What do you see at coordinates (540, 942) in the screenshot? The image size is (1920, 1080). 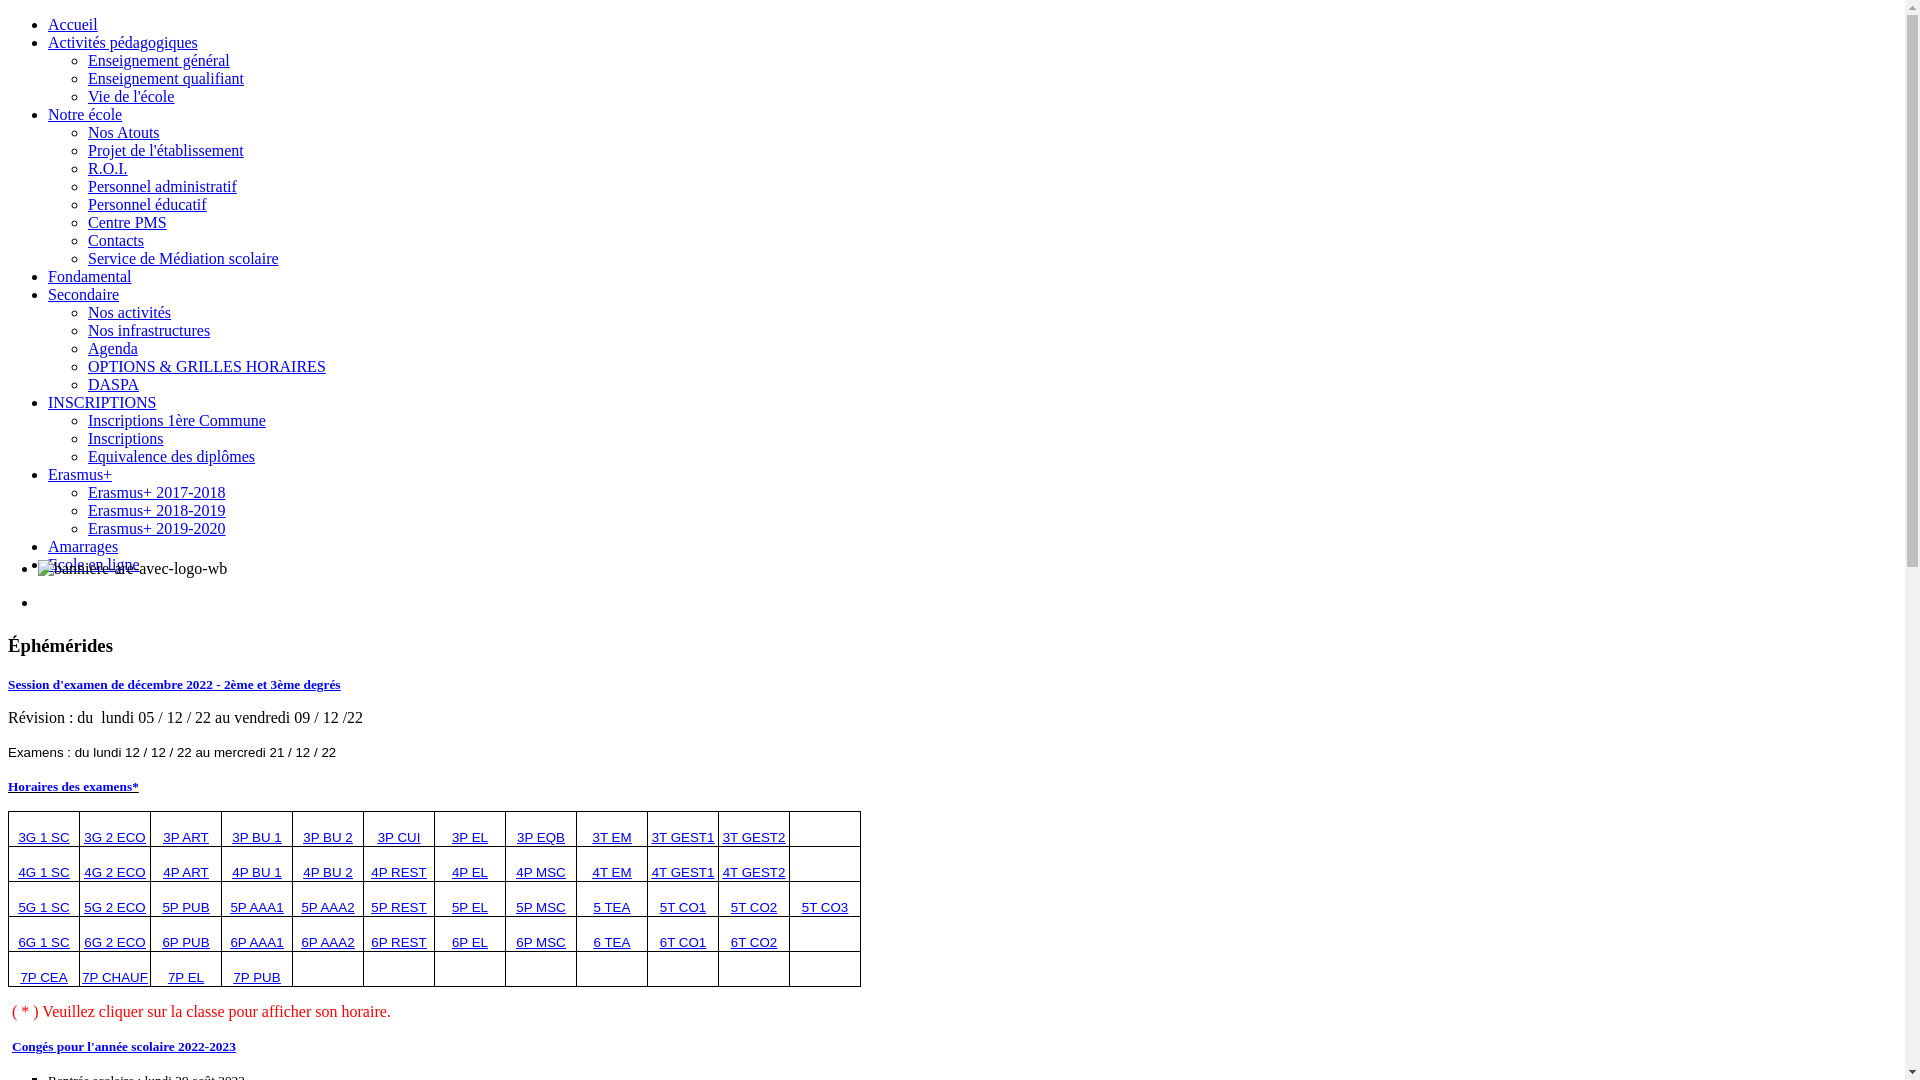 I see `6P MSC` at bounding box center [540, 942].